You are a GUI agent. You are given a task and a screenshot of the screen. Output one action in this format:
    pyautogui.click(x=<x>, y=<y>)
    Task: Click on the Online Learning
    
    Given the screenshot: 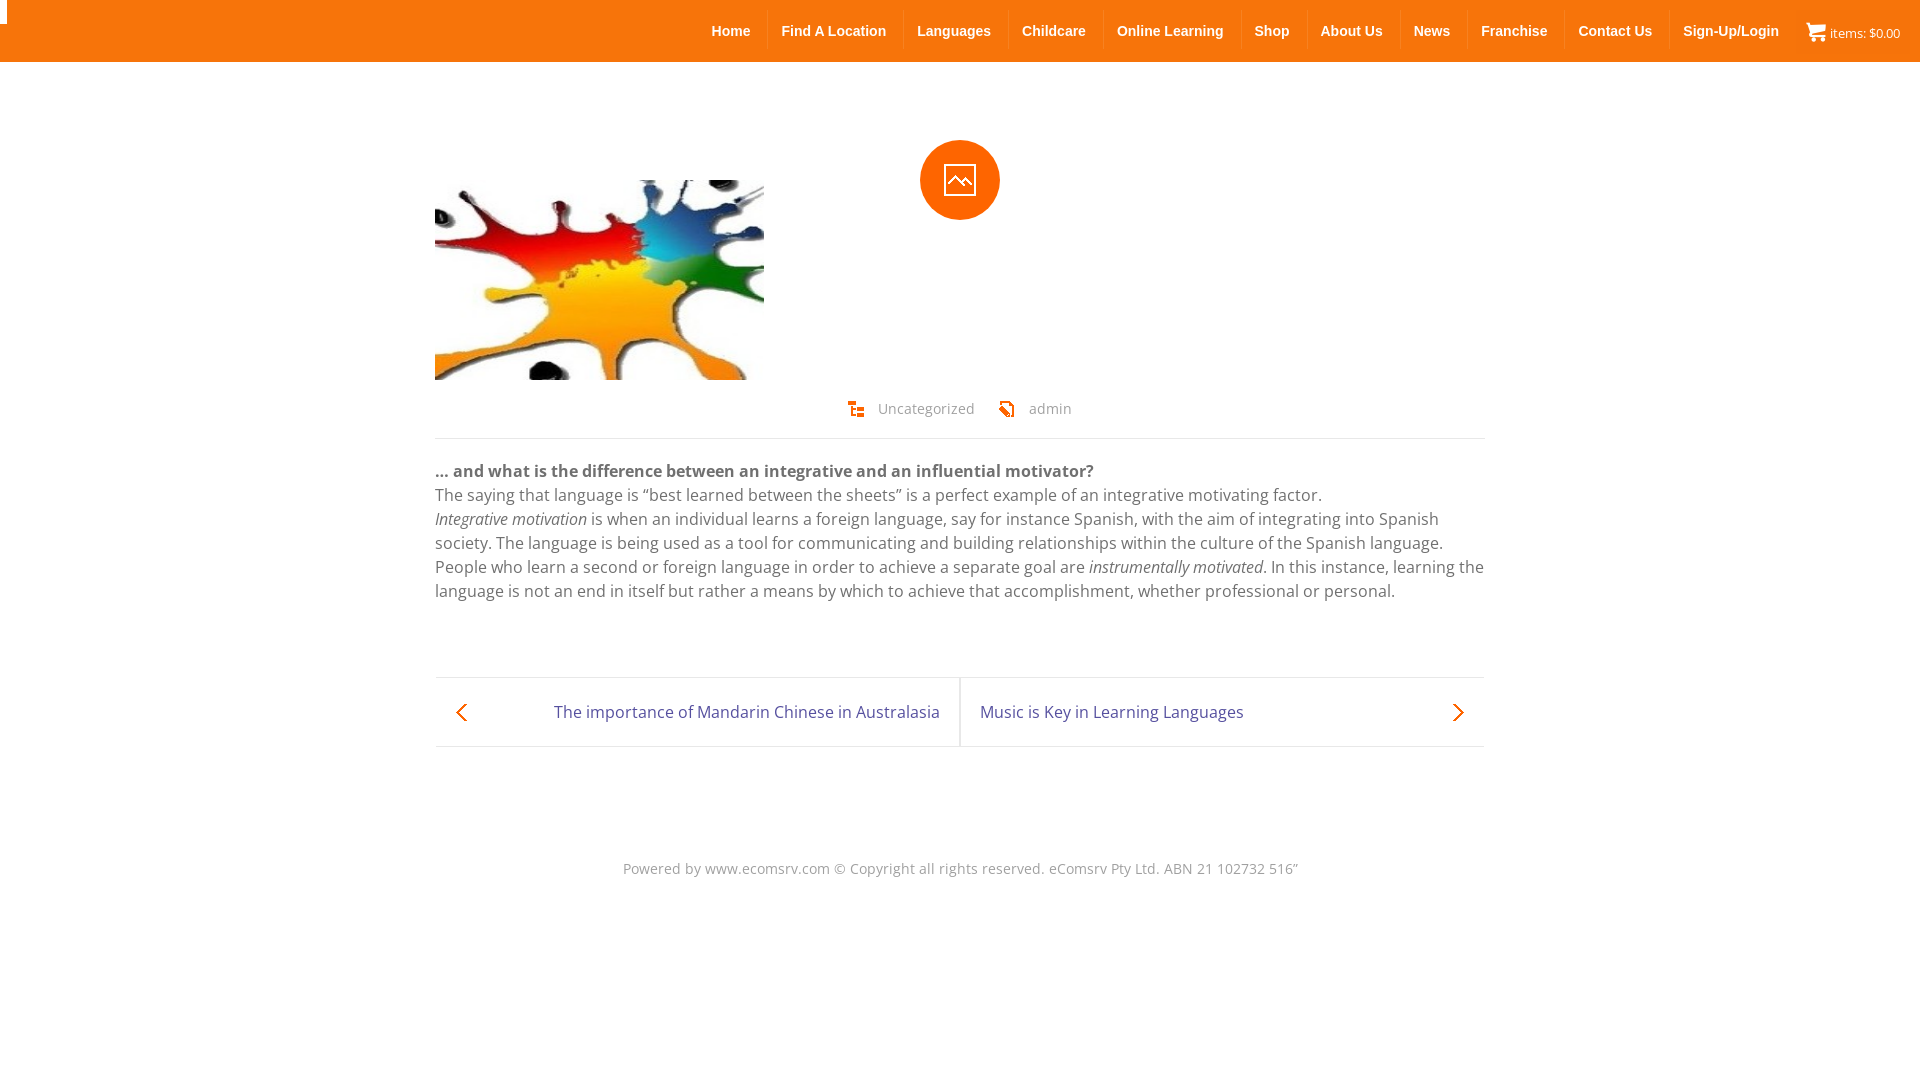 What is the action you would take?
    pyautogui.click(x=1172, y=30)
    